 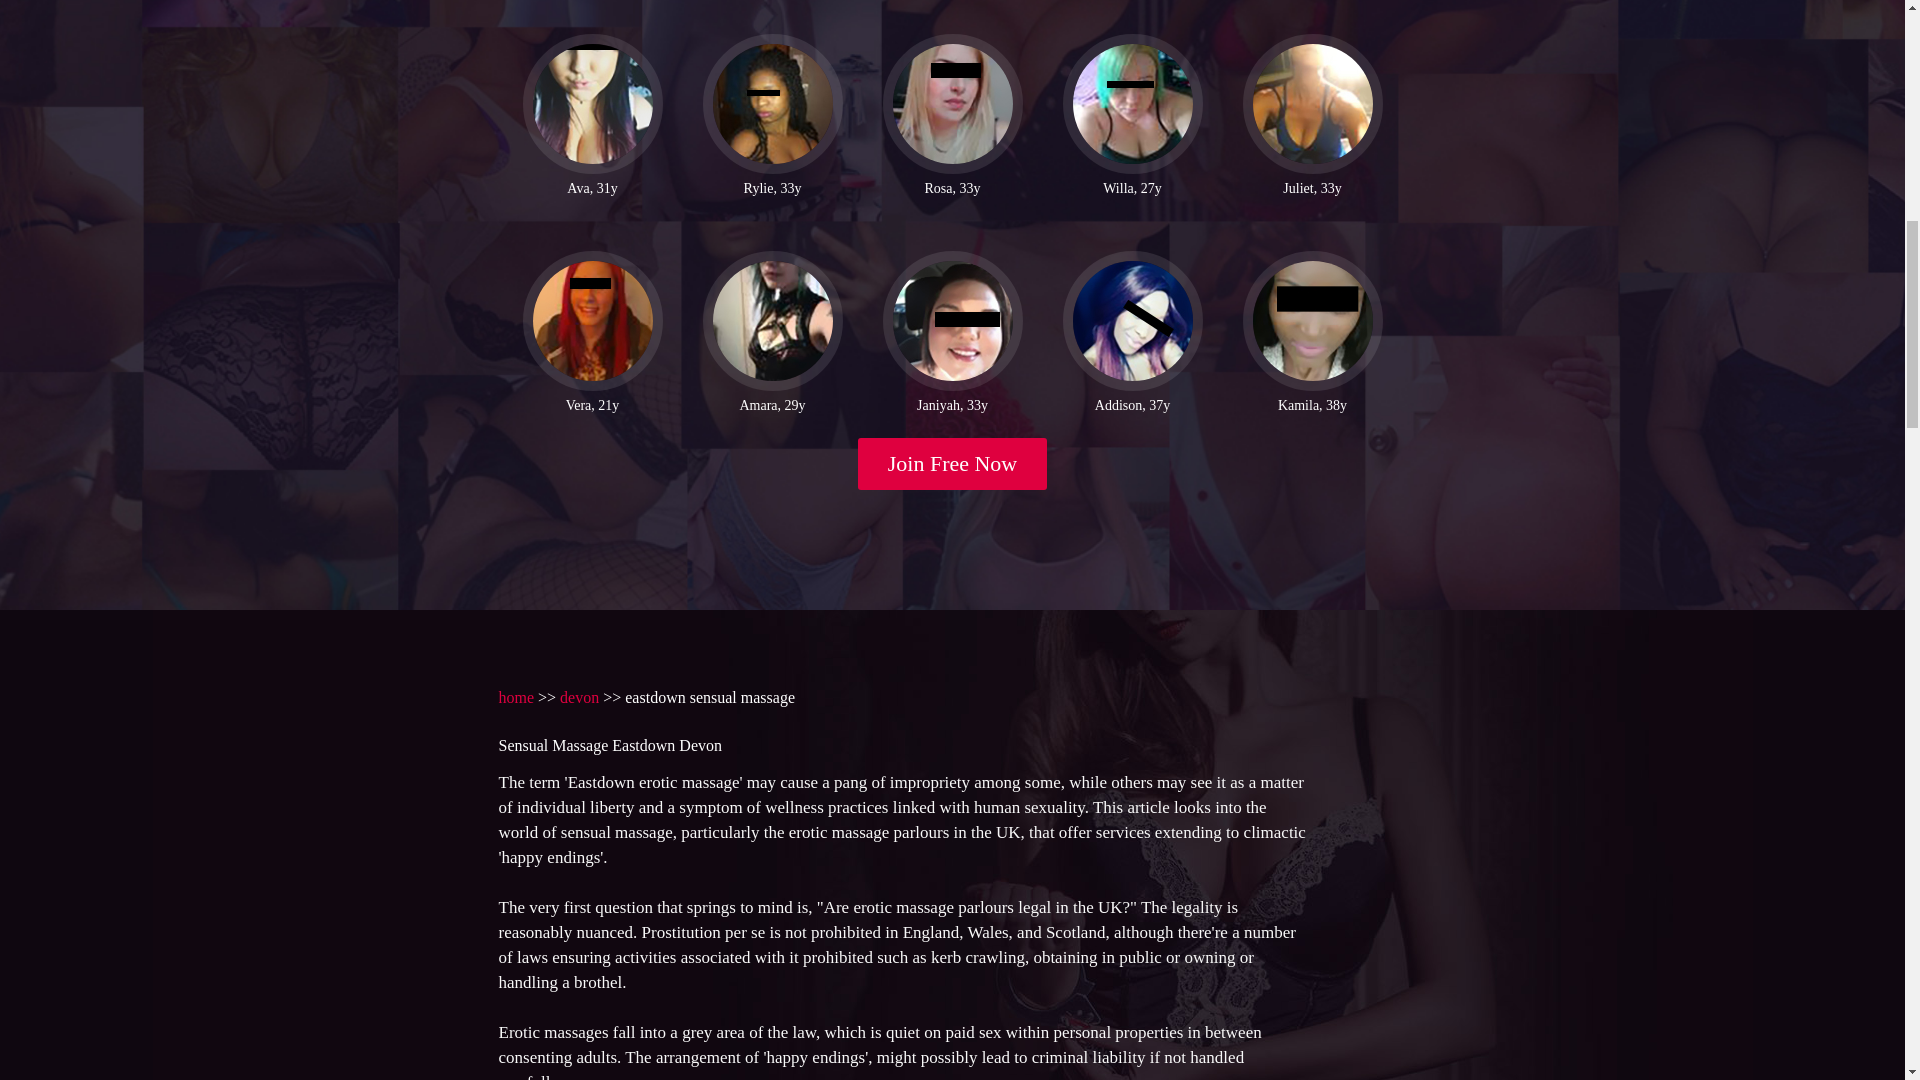 I want to click on Join Free Now, so click(x=953, y=464).